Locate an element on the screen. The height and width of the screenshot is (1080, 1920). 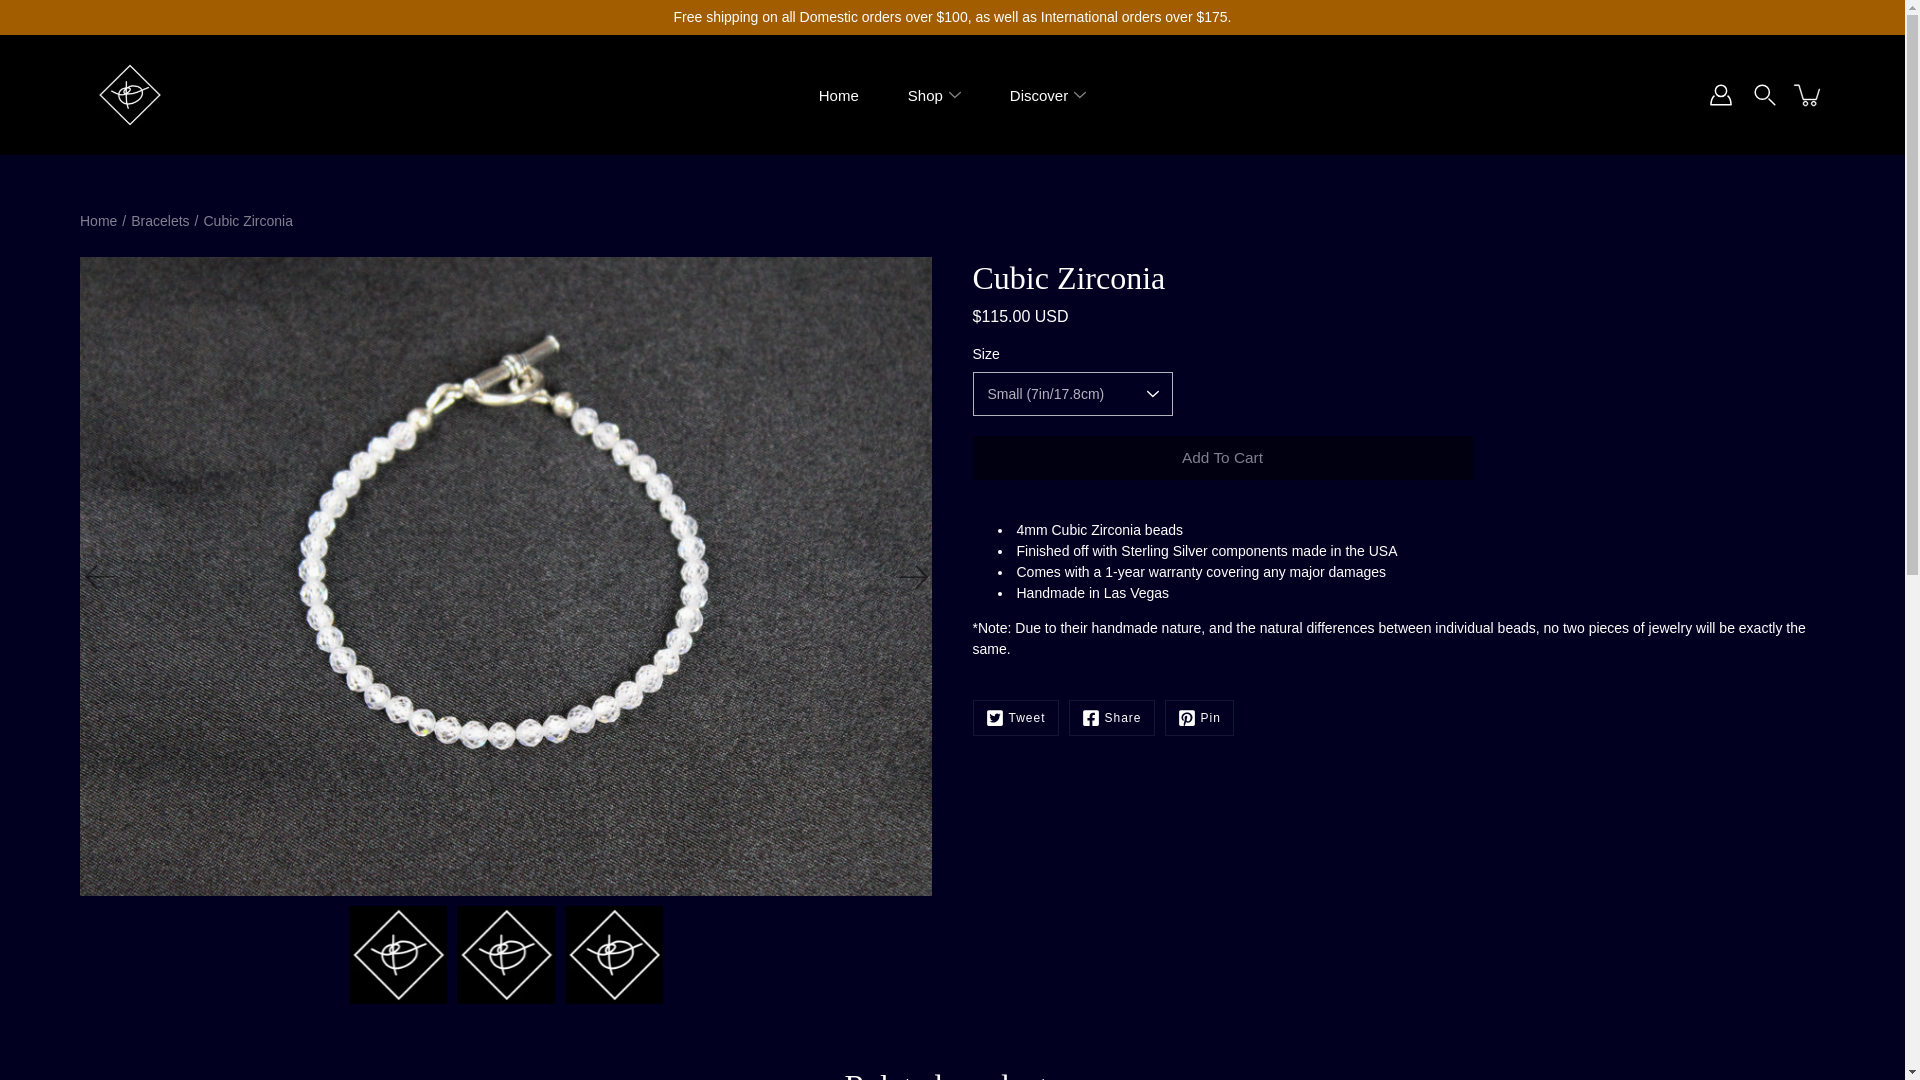
Back to the Homepage is located at coordinates (98, 220).